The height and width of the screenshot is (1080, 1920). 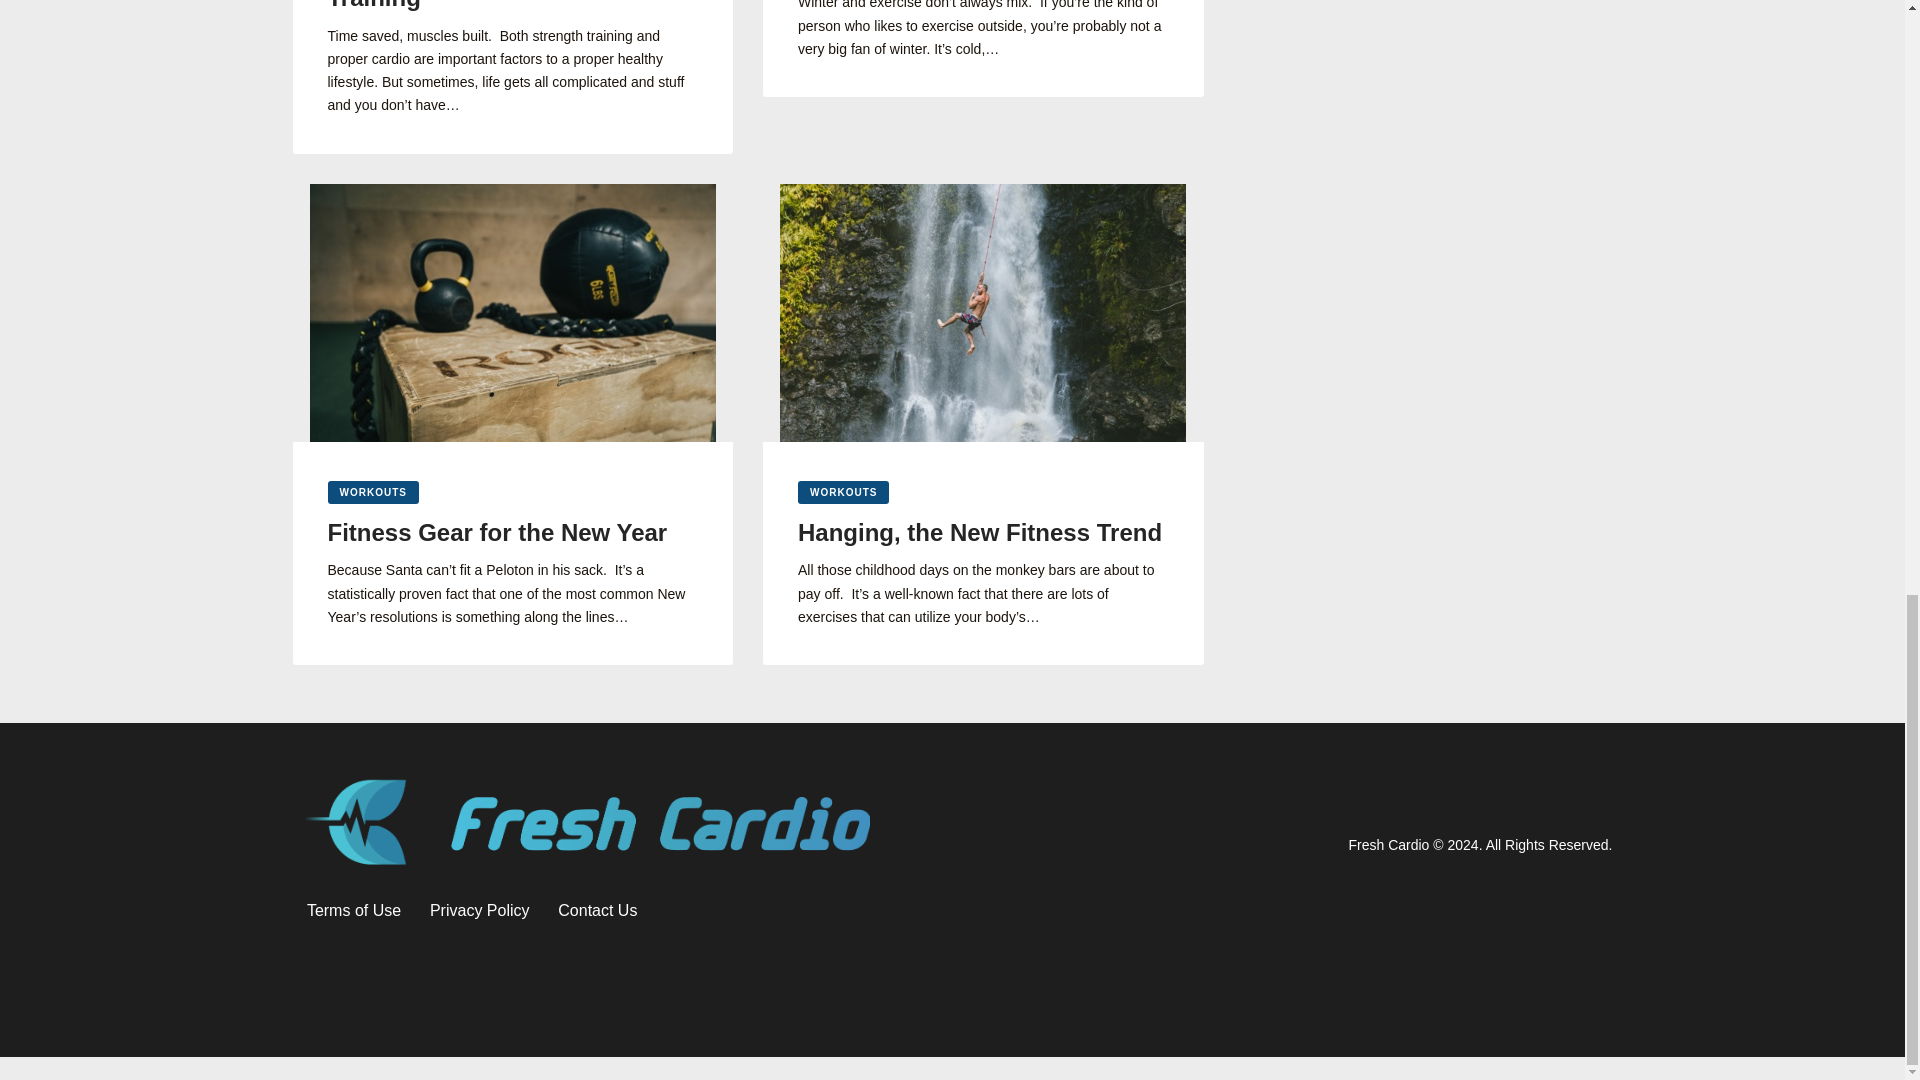 I want to click on Hanging, the New Fitness Trend, so click(x=984, y=532).